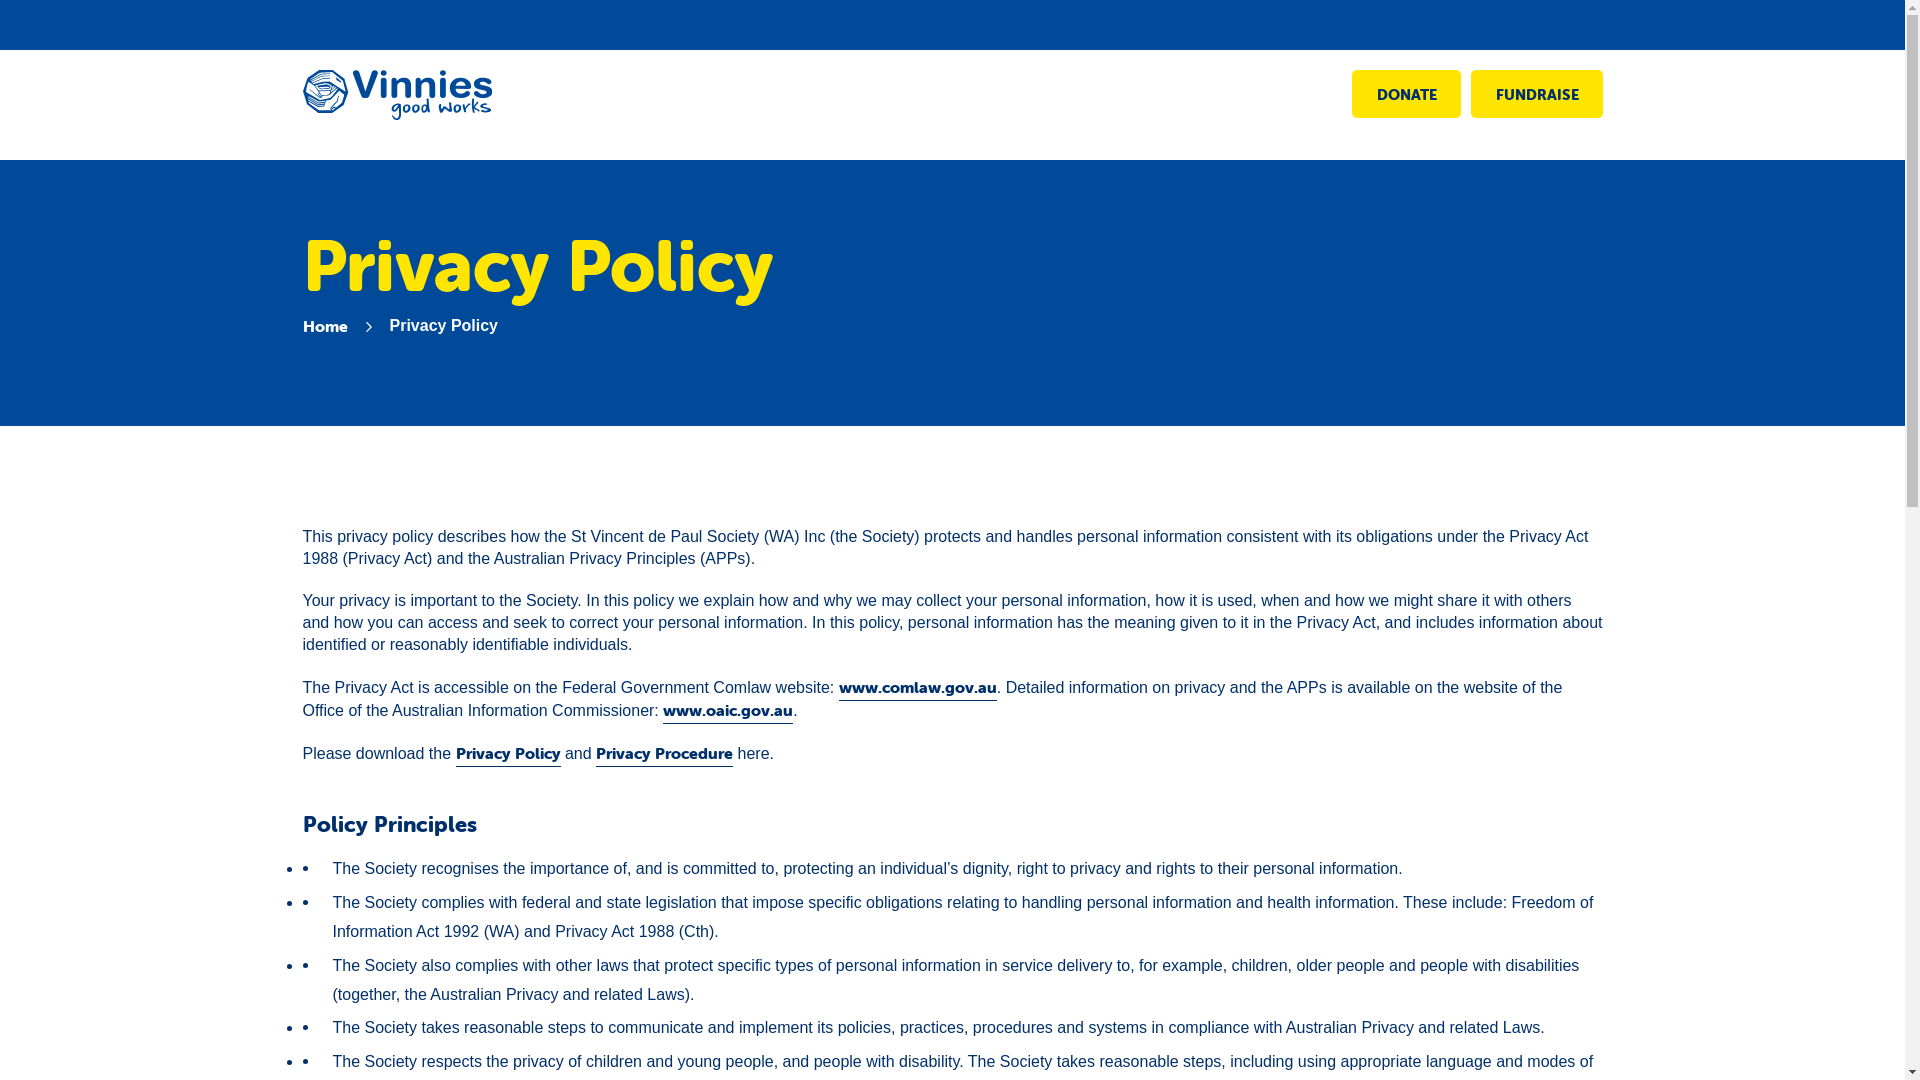 The height and width of the screenshot is (1080, 1920). Describe the element at coordinates (324, 326) in the screenshot. I see `Home` at that location.